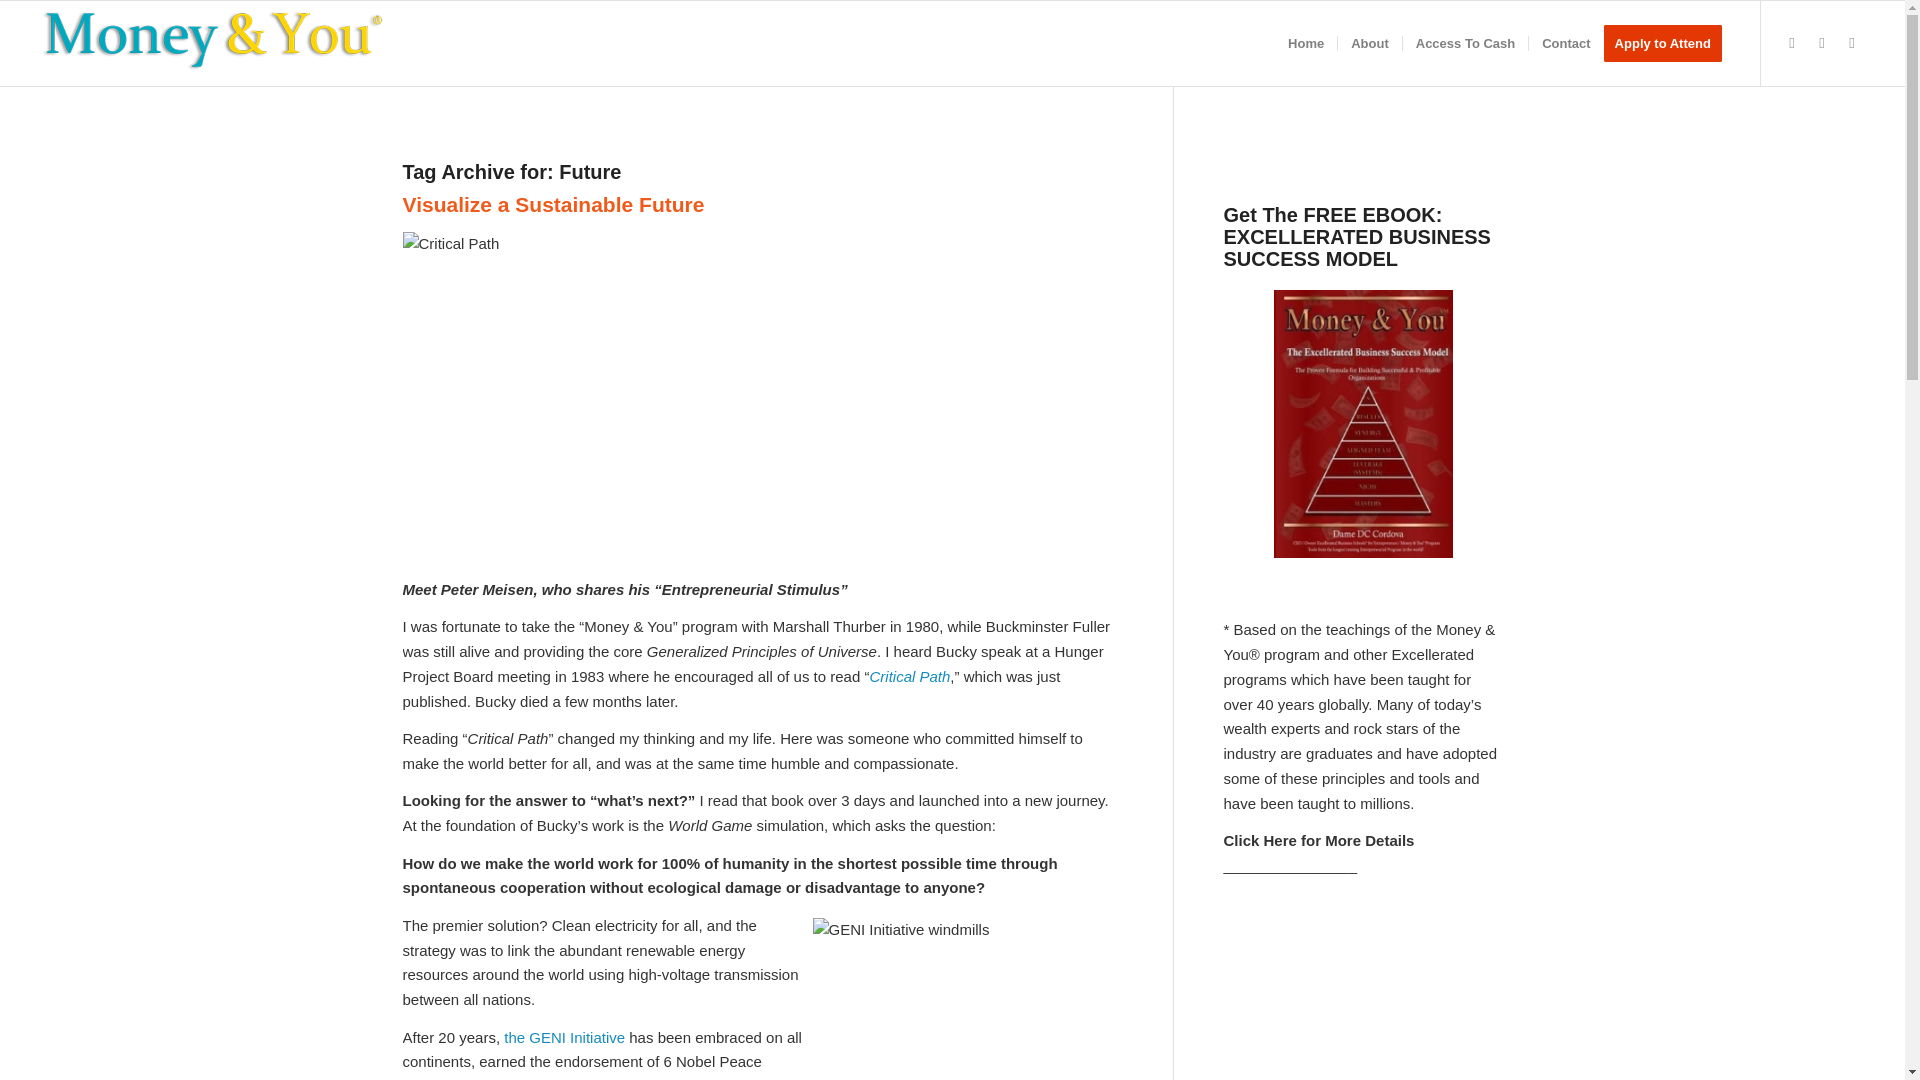 The image size is (1920, 1080). What do you see at coordinates (1792, 43) in the screenshot?
I see `Twitter` at bounding box center [1792, 43].